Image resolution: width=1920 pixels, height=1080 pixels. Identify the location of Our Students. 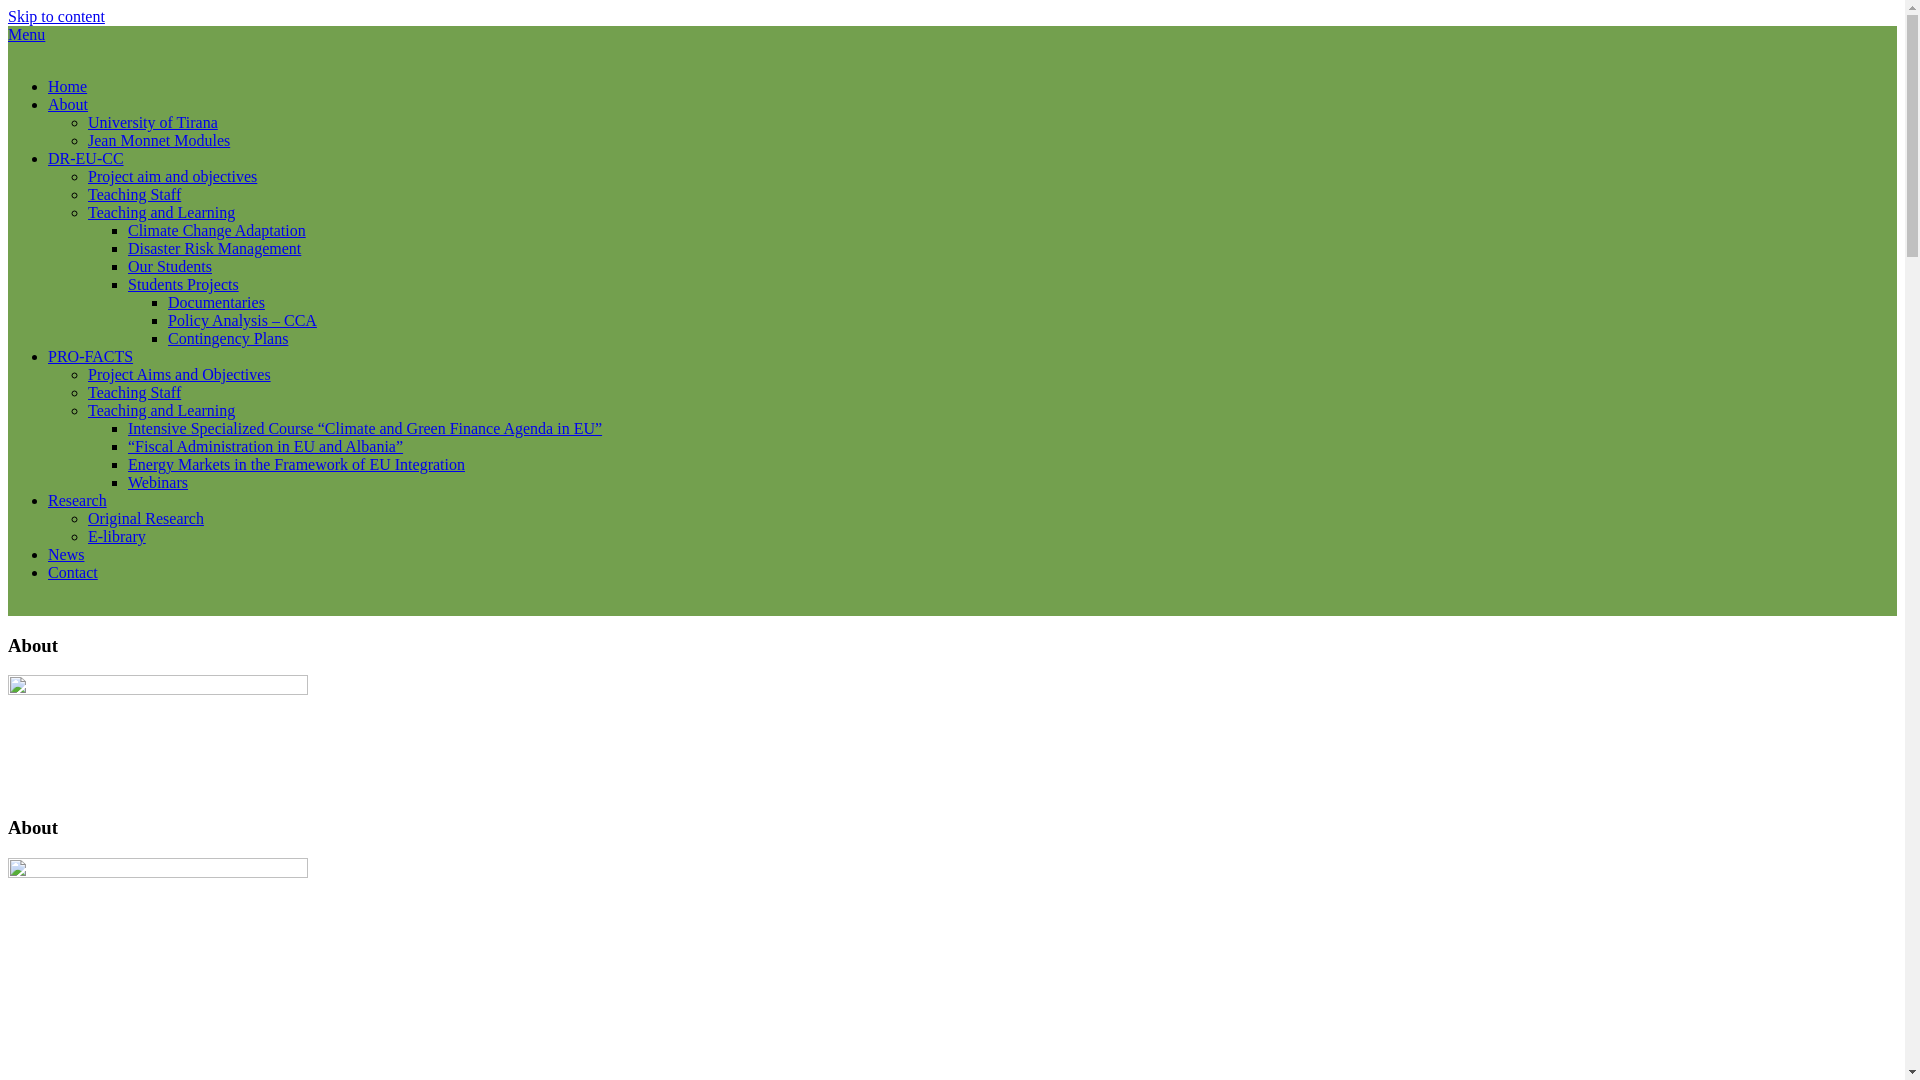
(170, 266).